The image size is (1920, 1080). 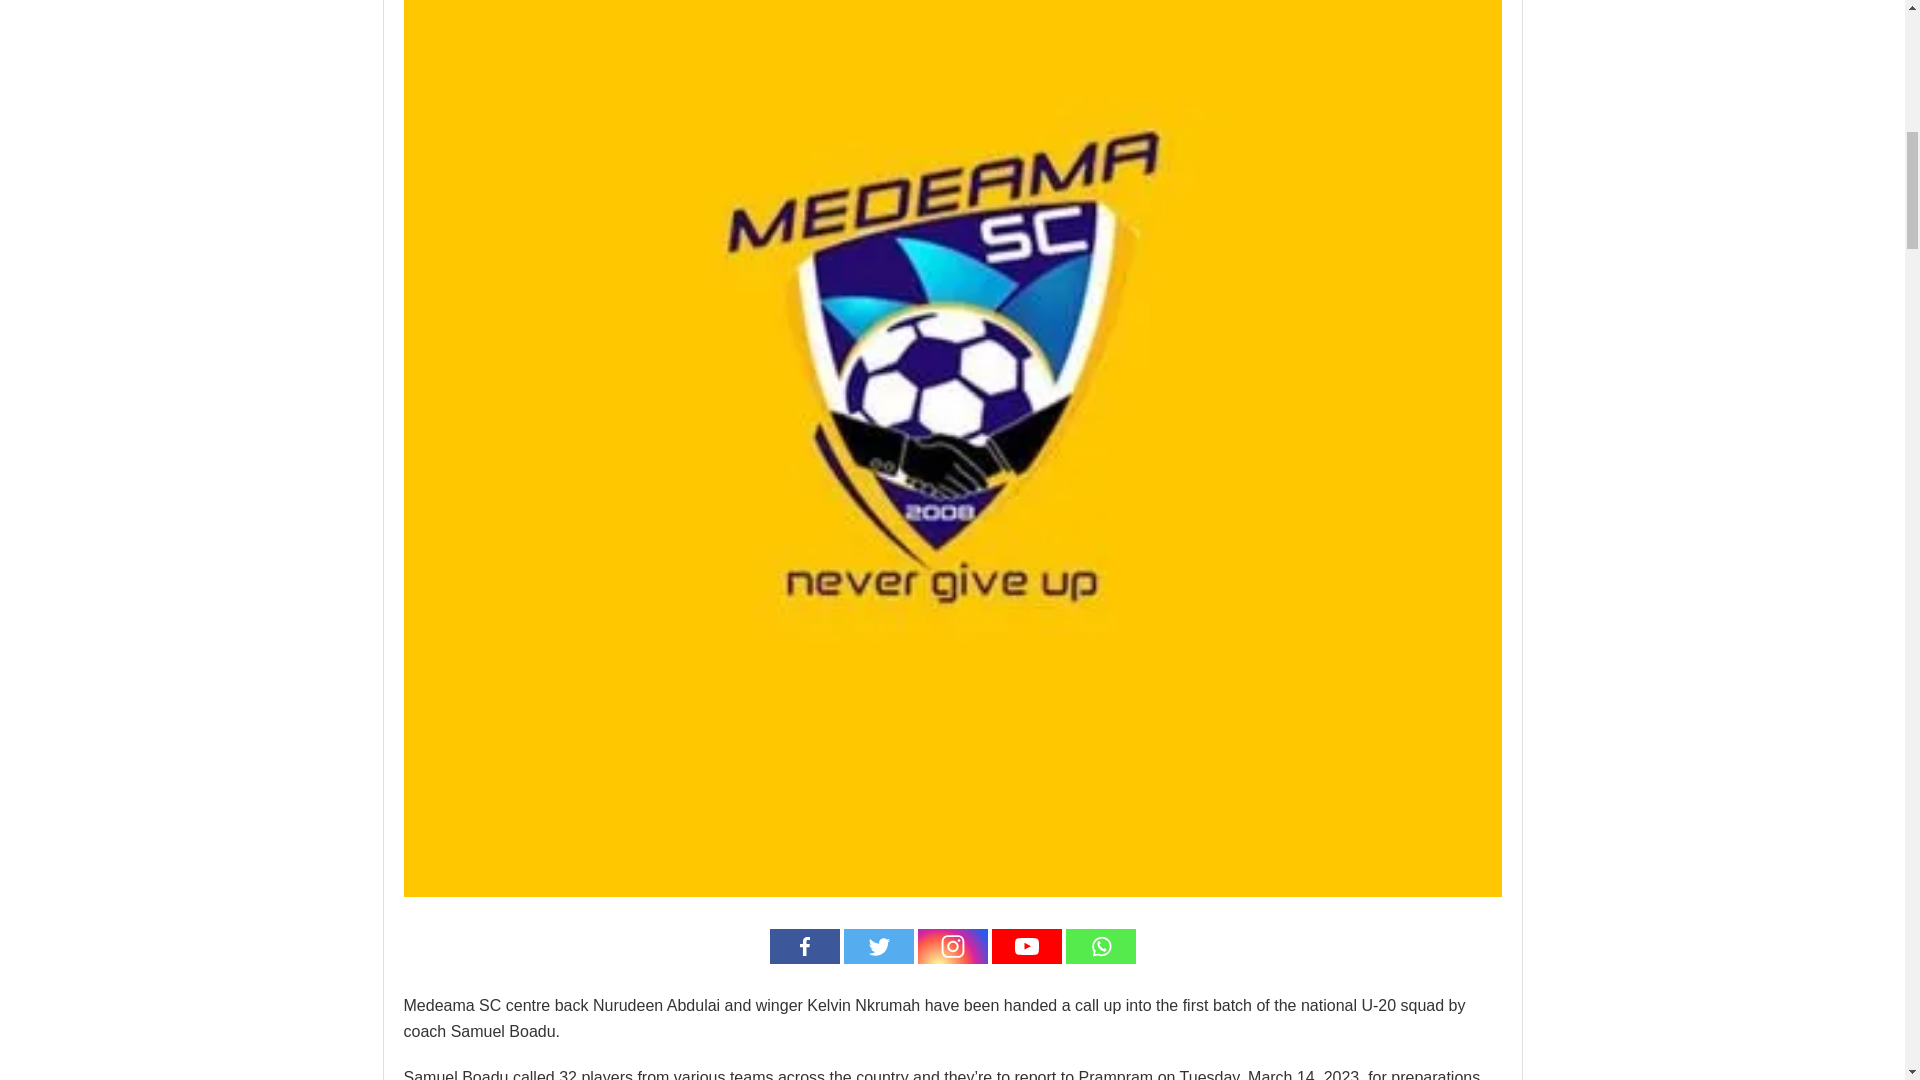 I want to click on Instagram, so click(x=952, y=946).